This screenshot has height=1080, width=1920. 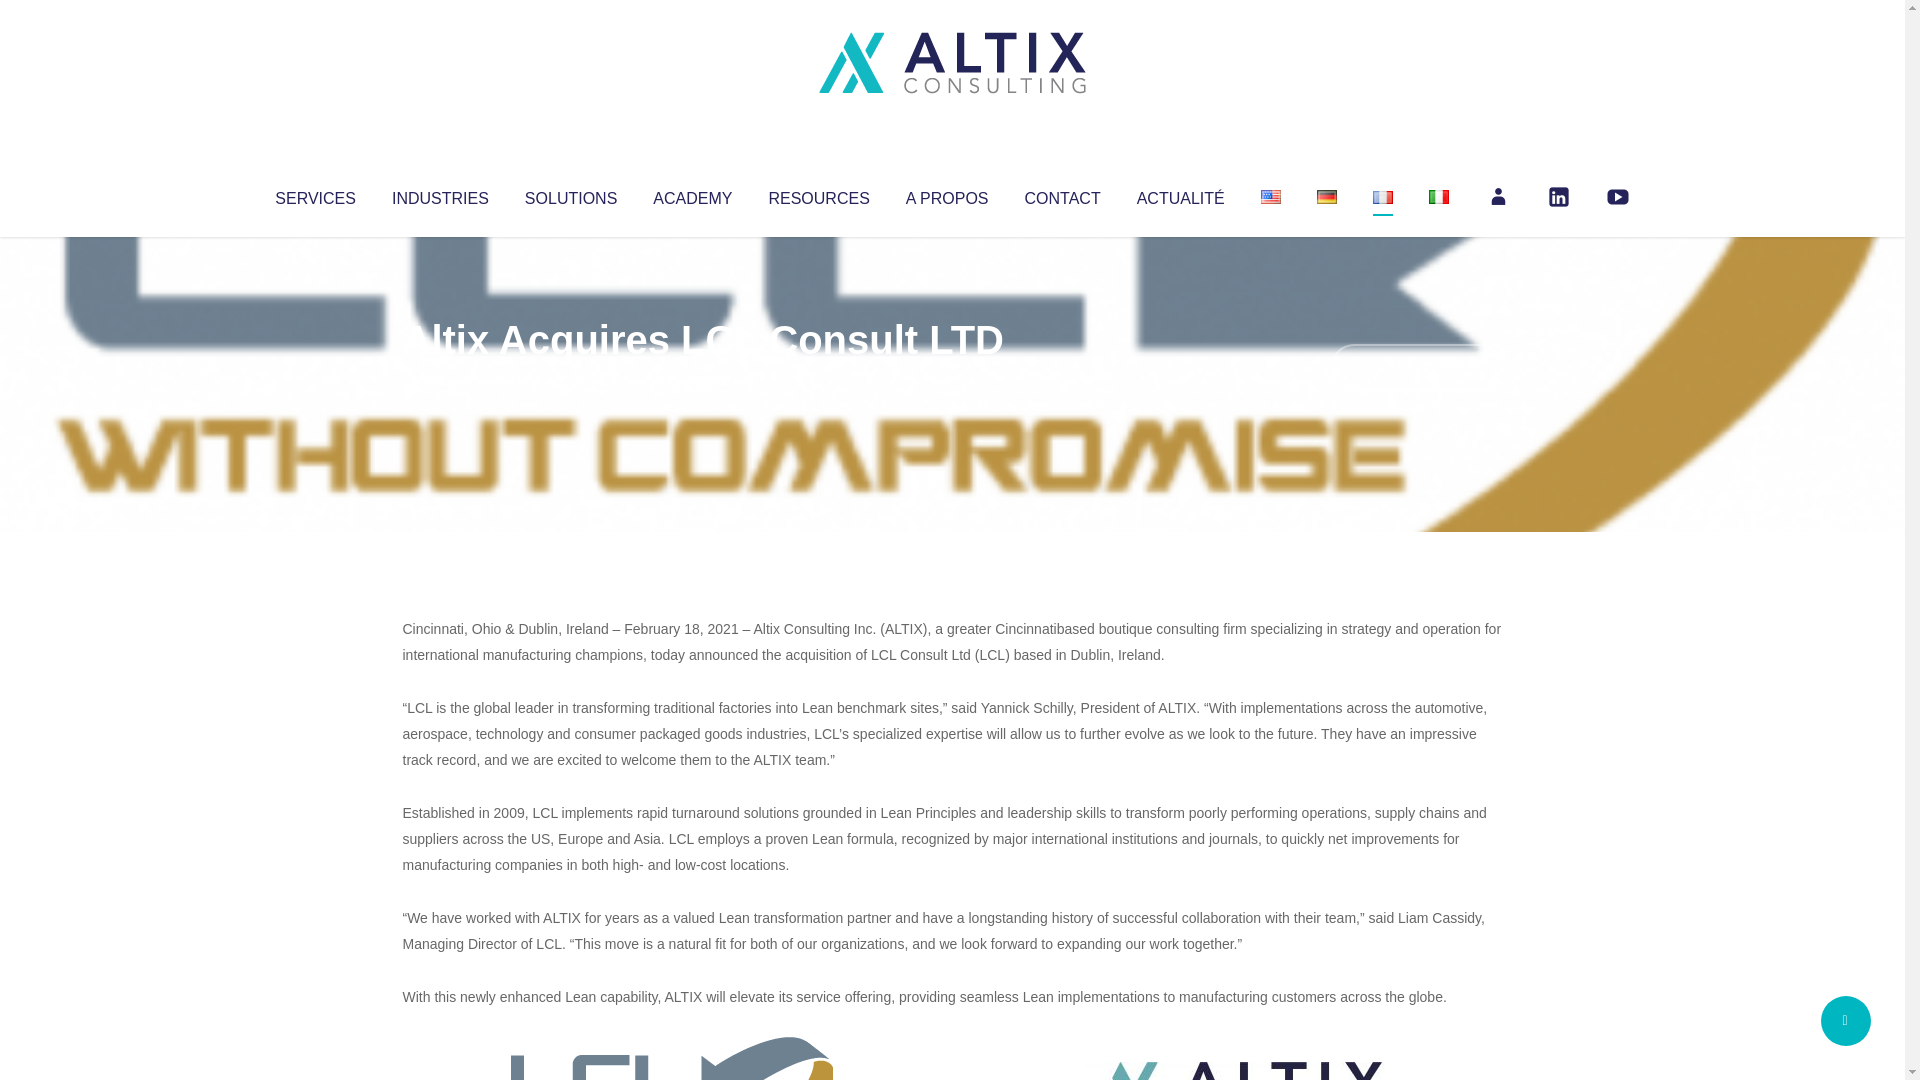 What do you see at coordinates (1416, 366) in the screenshot?
I see `No Comments` at bounding box center [1416, 366].